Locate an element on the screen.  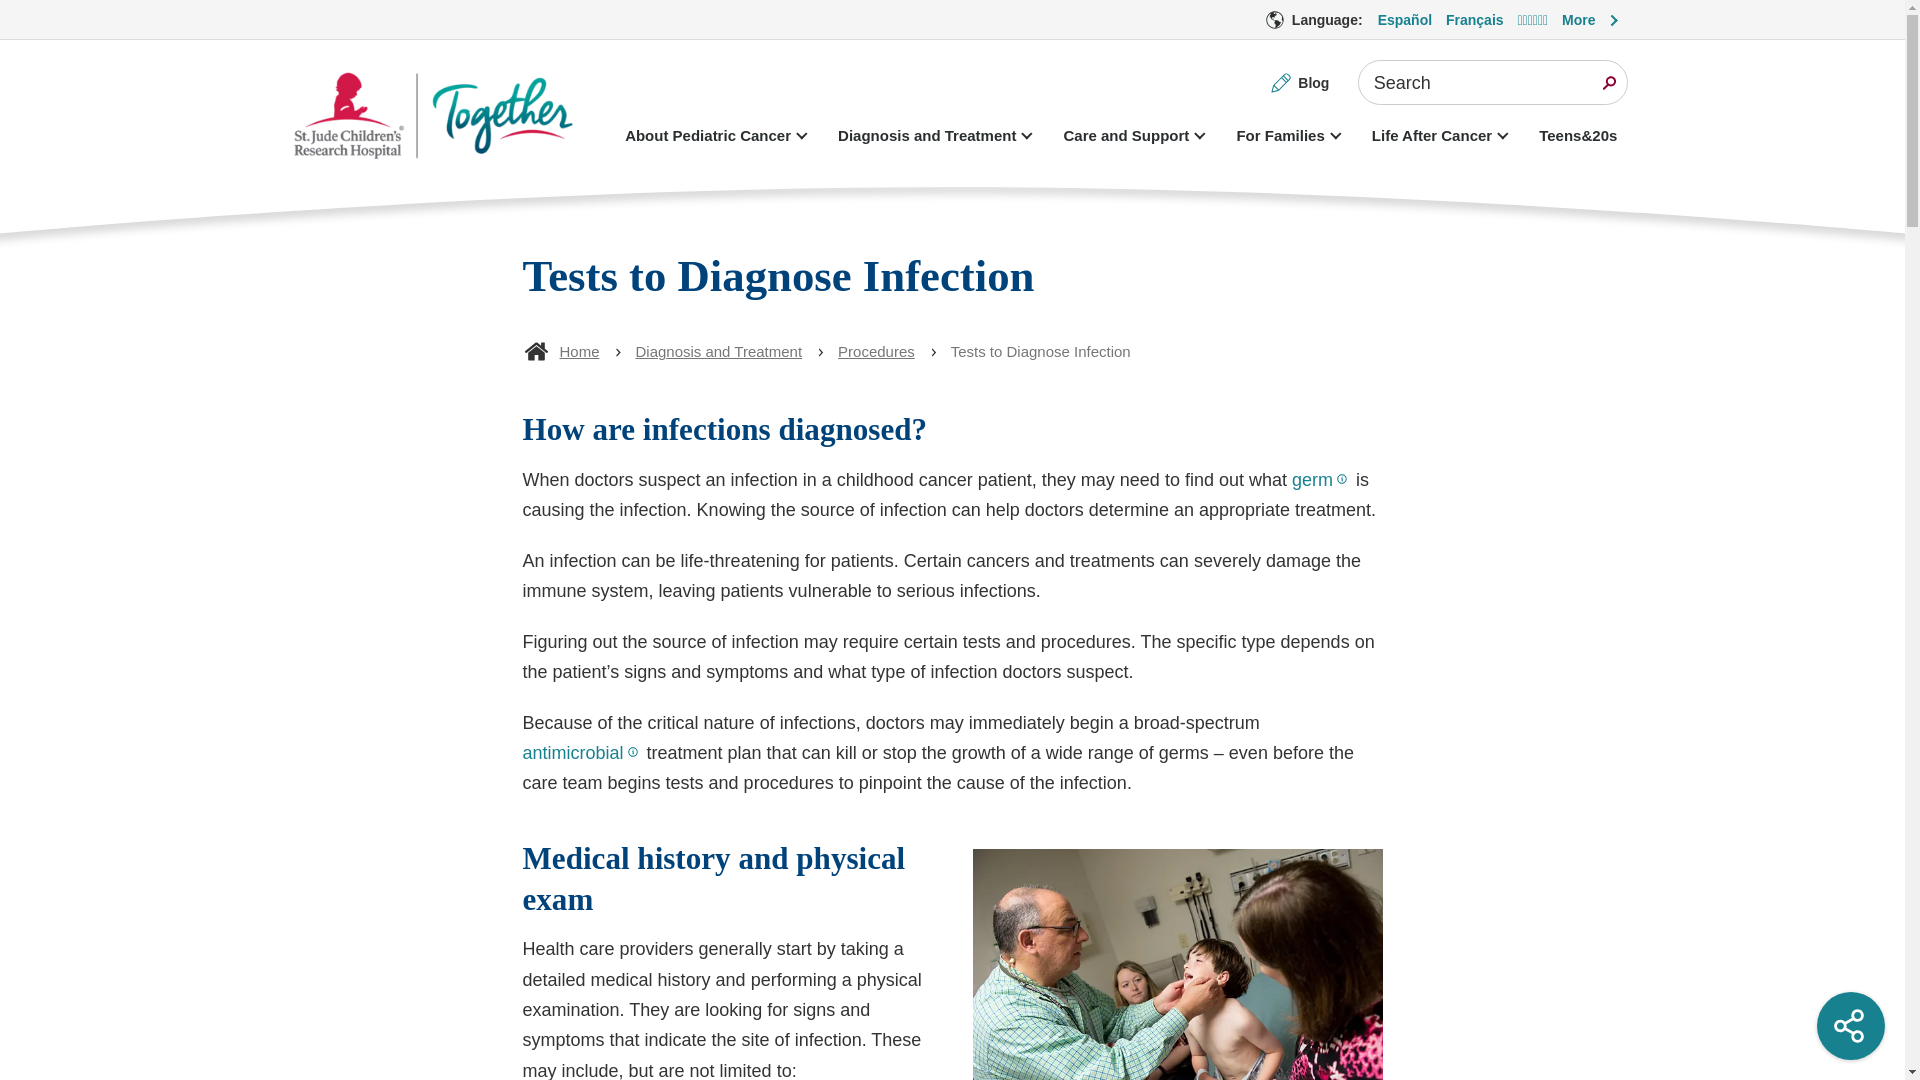
Life After Cancer is located at coordinates (1436, 136).